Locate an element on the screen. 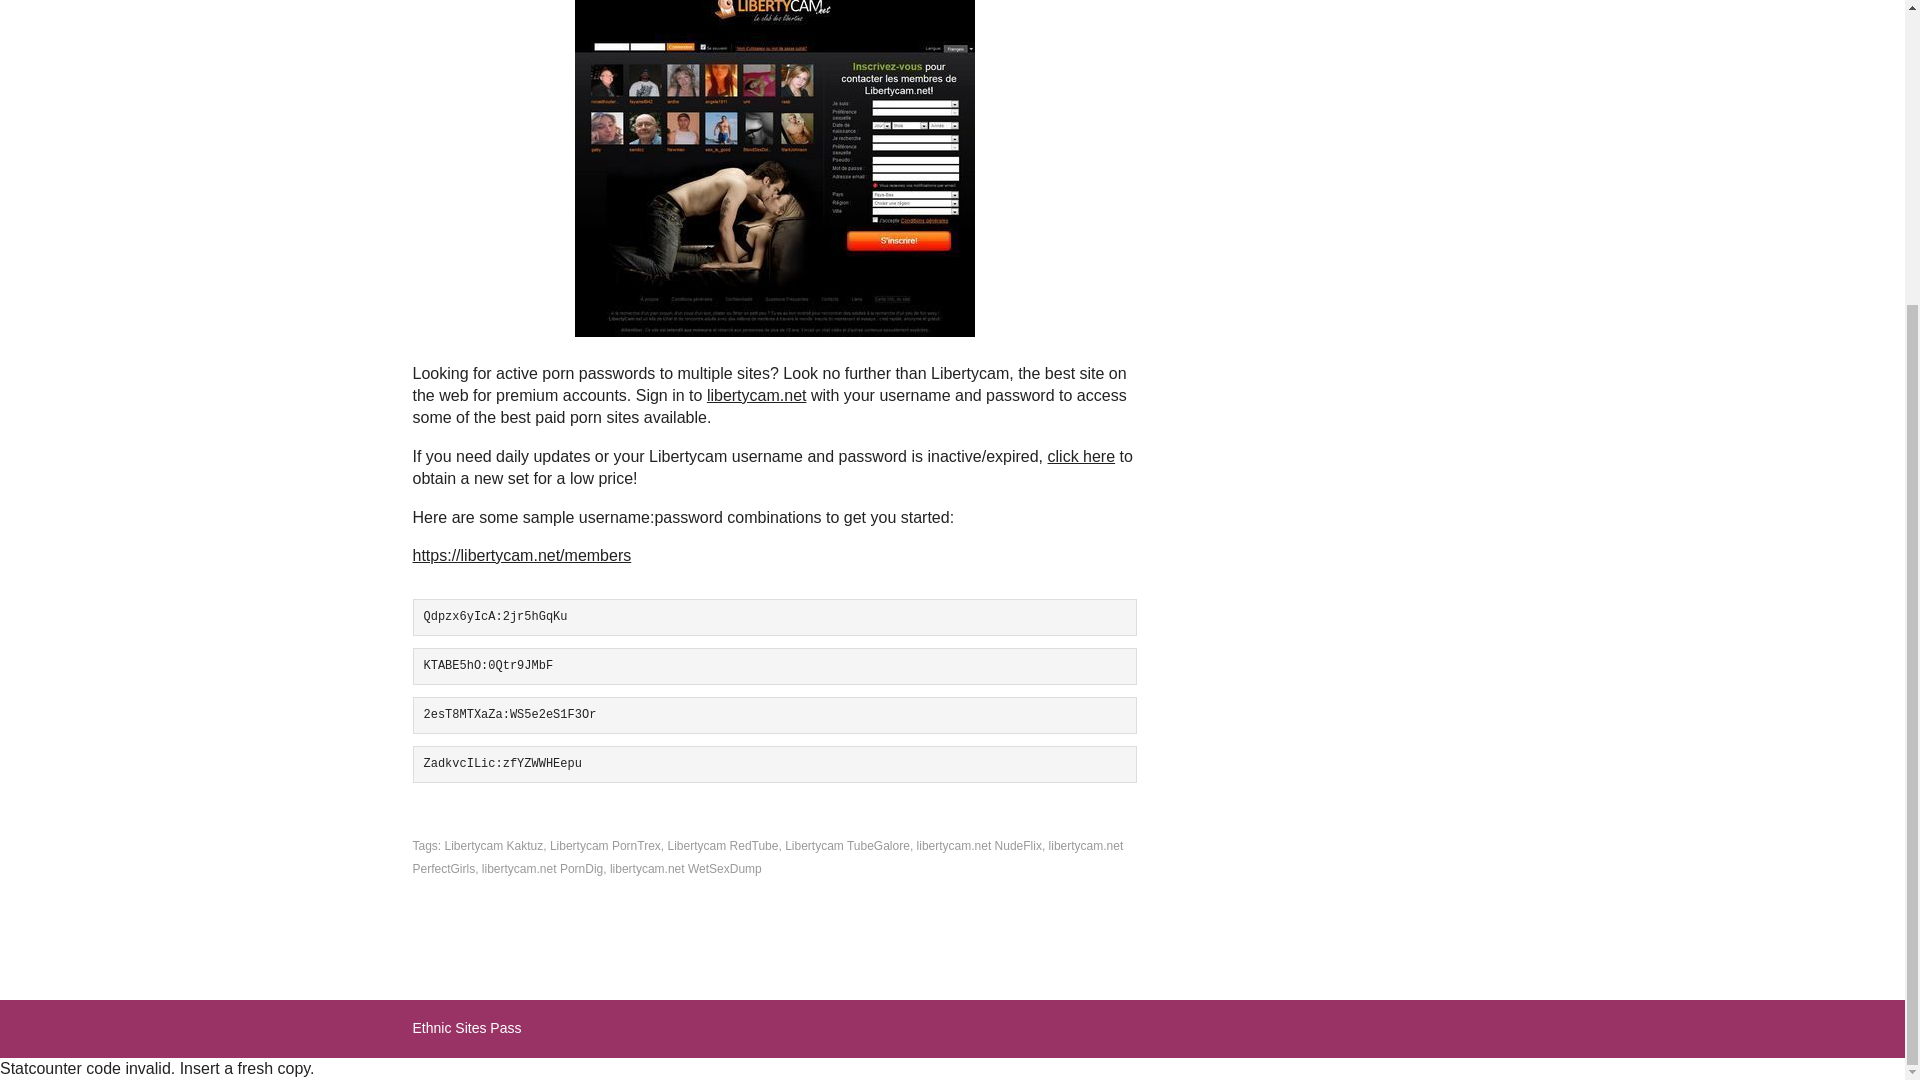  libertycam.net WetSexDump is located at coordinates (686, 868).